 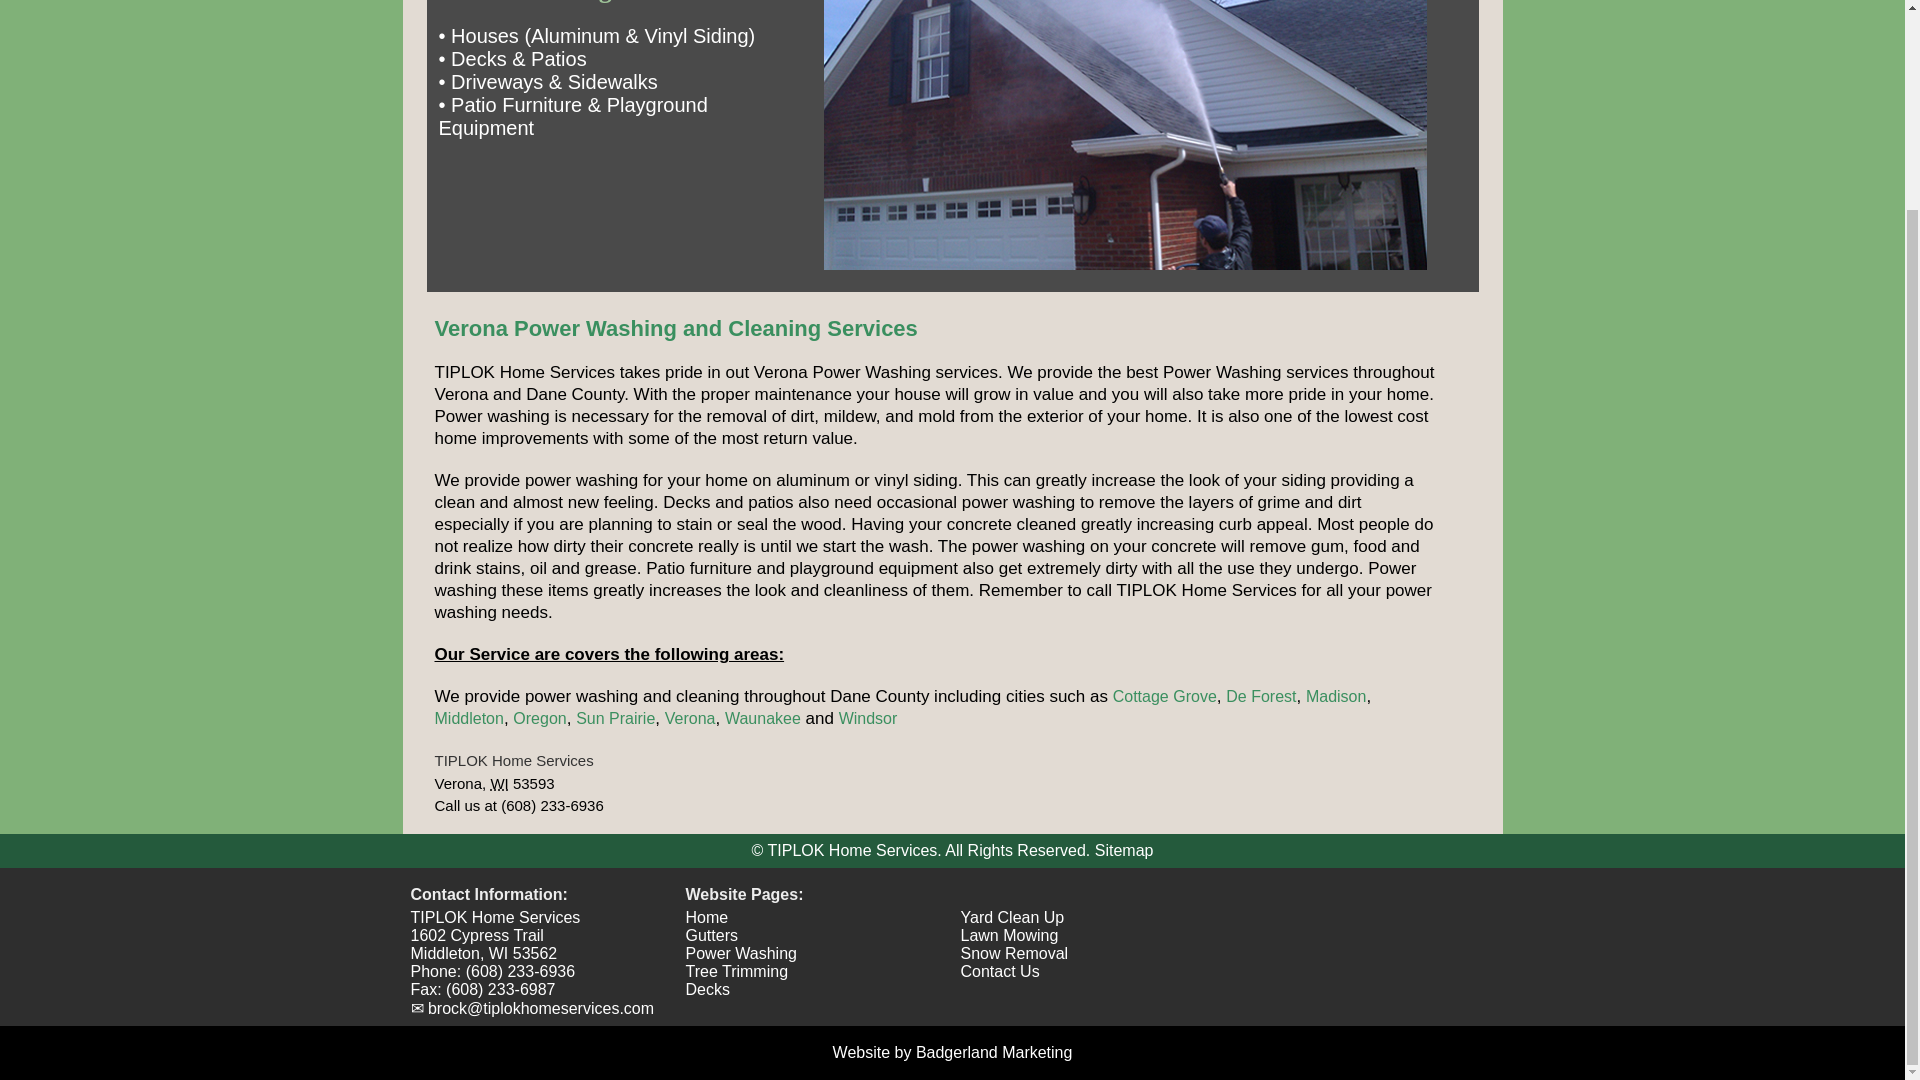 What do you see at coordinates (498, 783) in the screenshot?
I see `Wisconsin` at bounding box center [498, 783].